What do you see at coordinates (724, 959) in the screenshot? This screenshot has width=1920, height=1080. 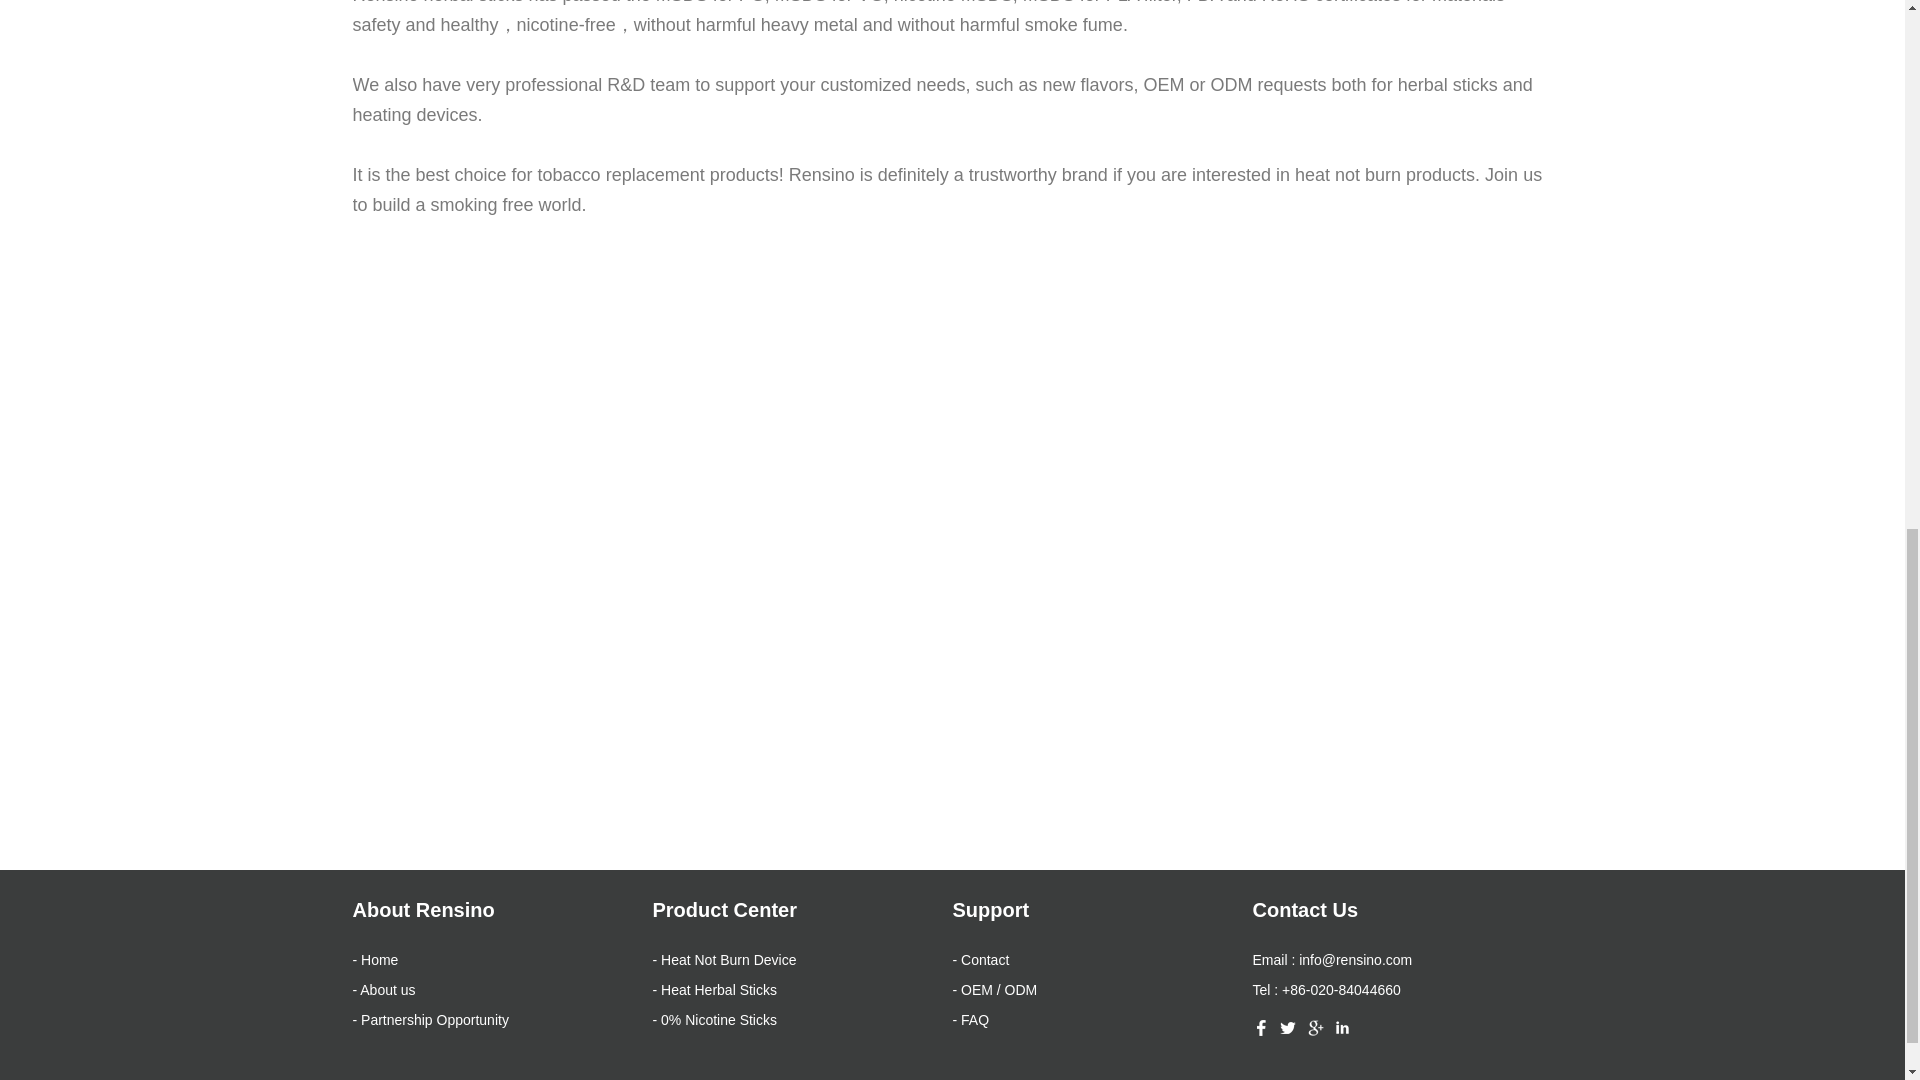 I see `- Heat Not Burn Device` at bounding box center [724, 959].